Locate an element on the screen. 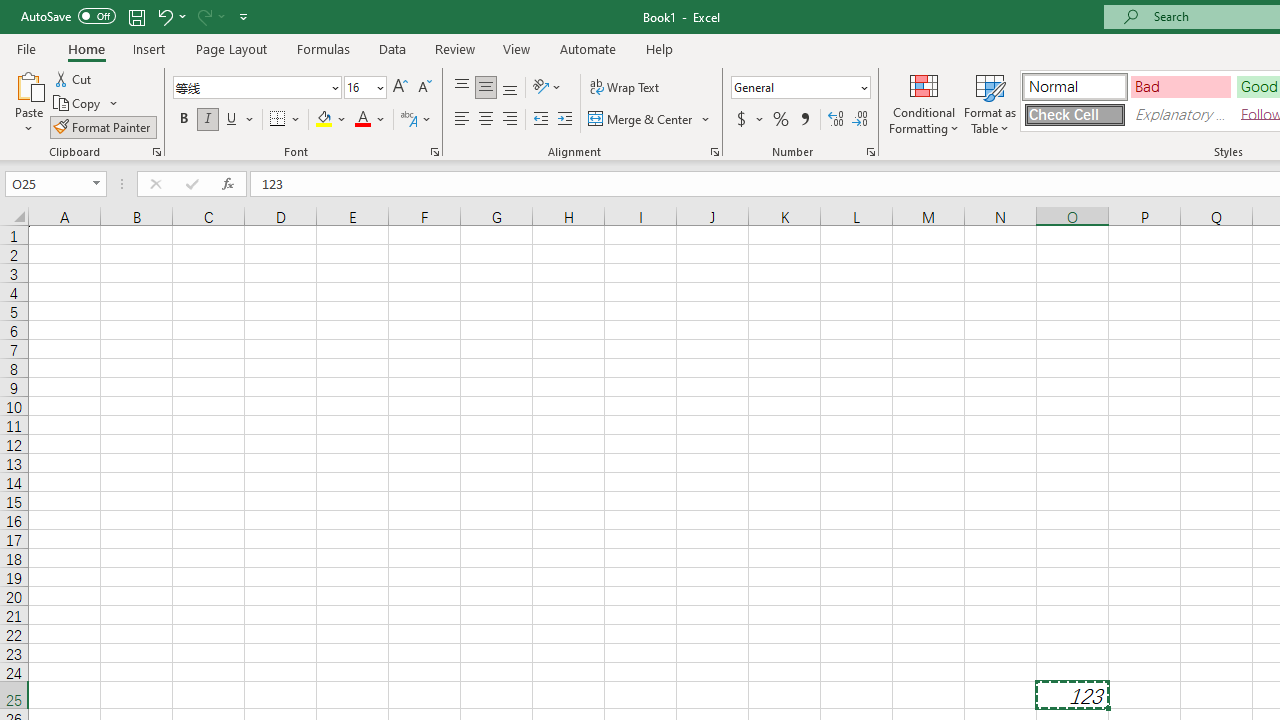 The width and height of the screenshot is (1280, 720). Home is located at coordinates (86, 48).